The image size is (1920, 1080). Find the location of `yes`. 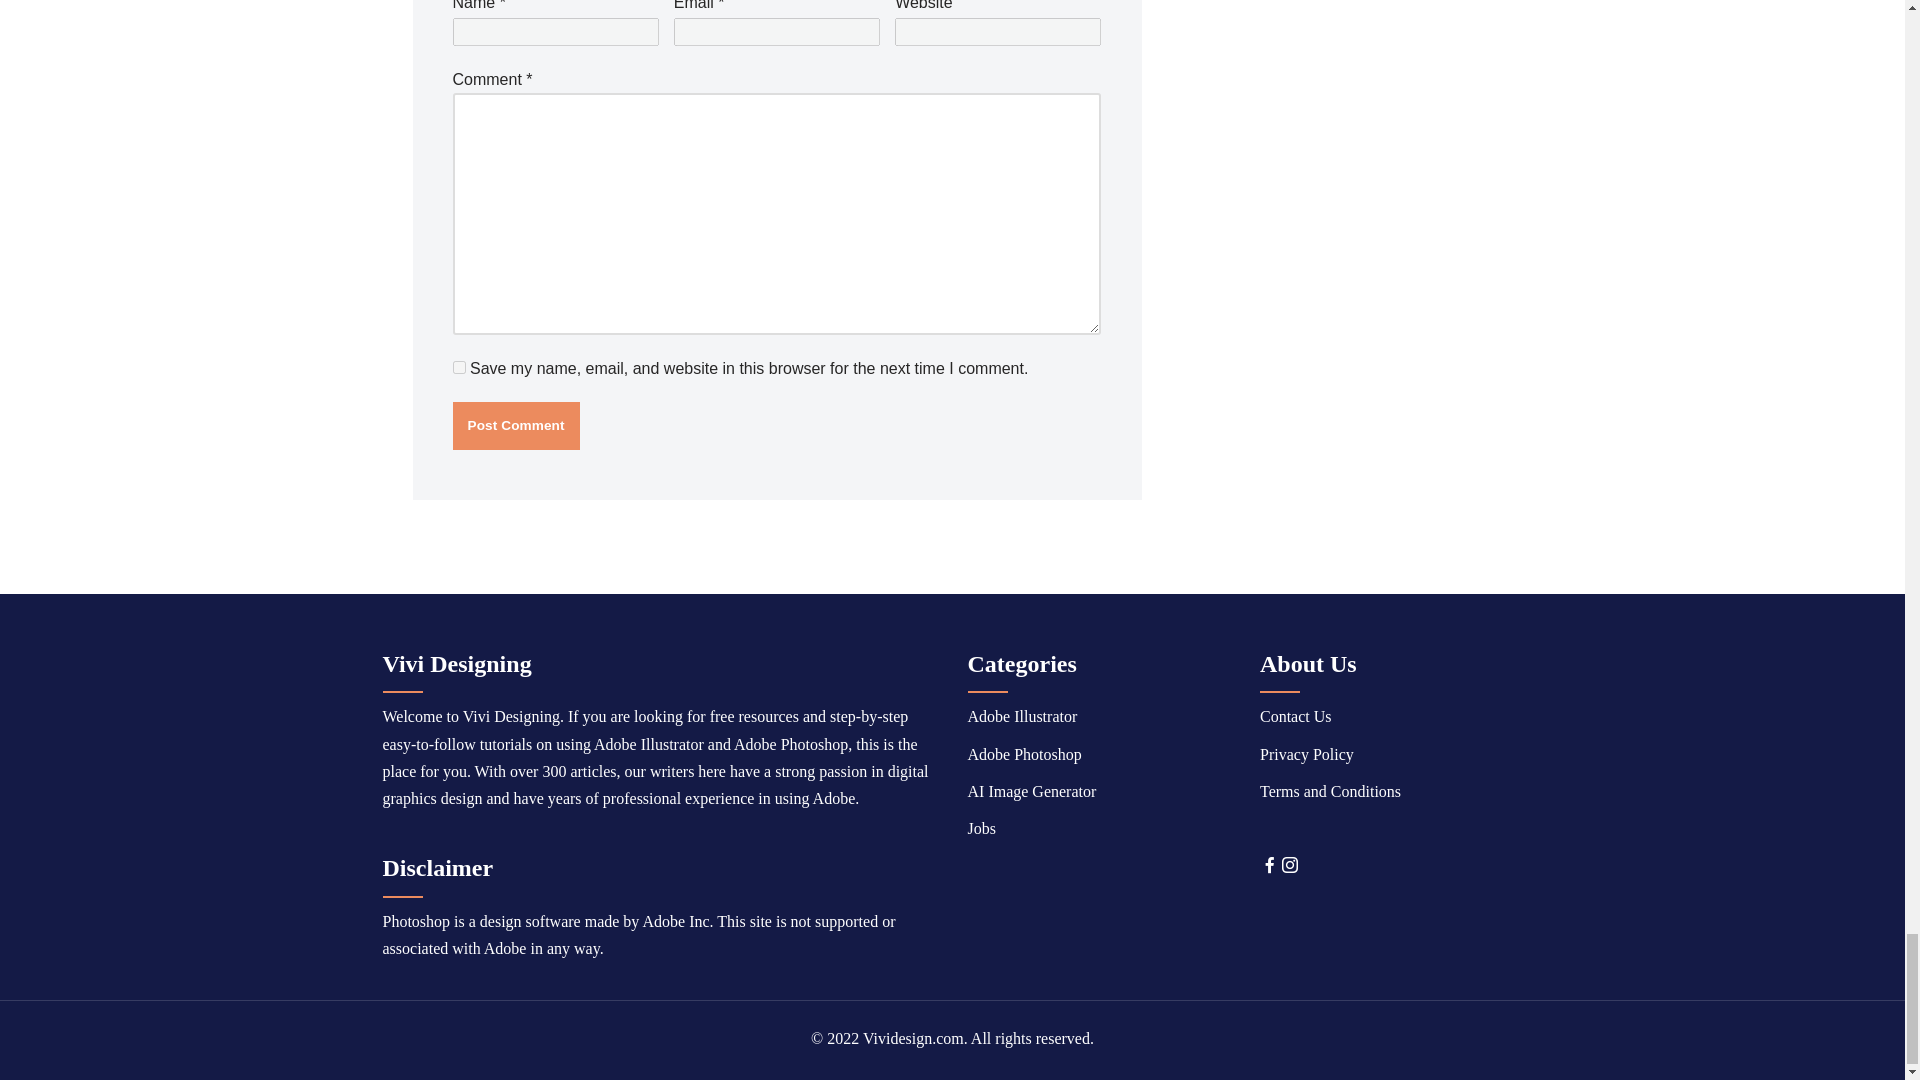

yes is located at coordinates (458, 366).